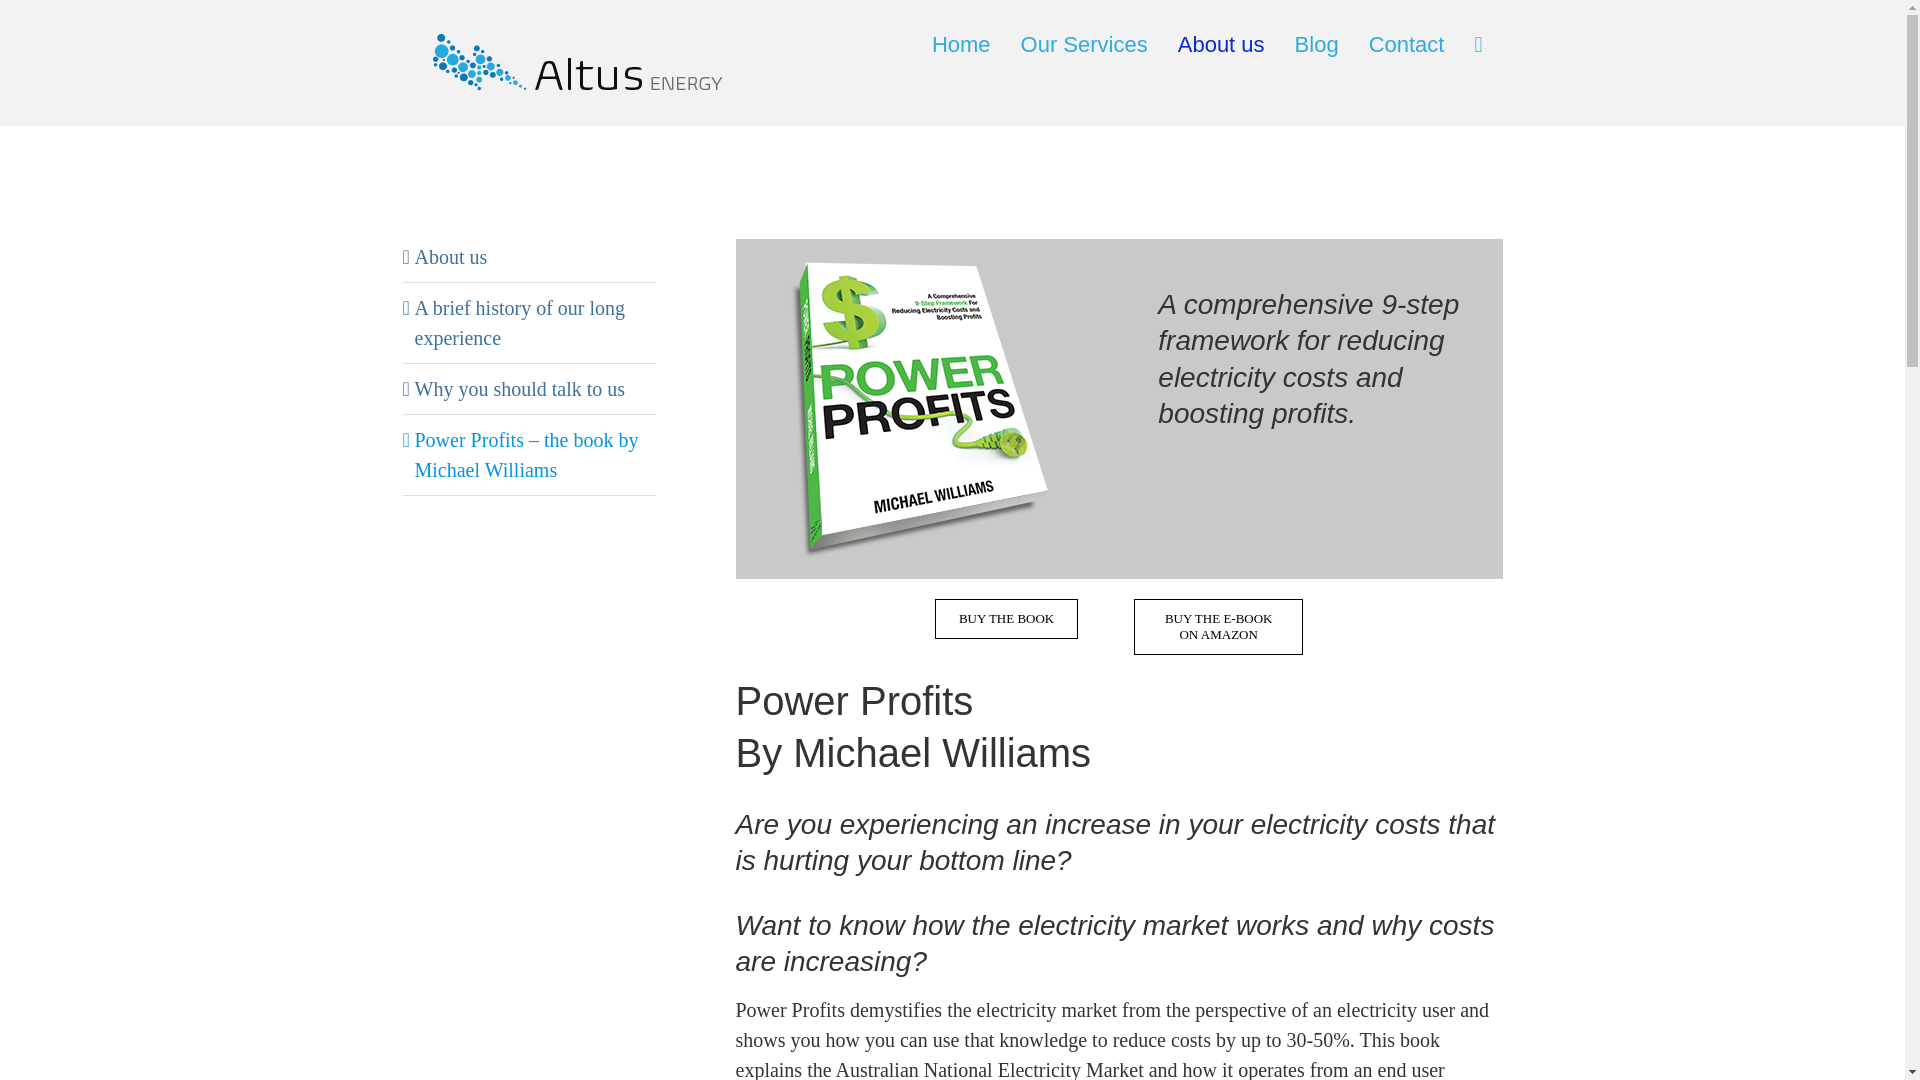 The image size is (1920, 1080). What do you see at coordinates (1006, 619) in the screenshot?
I see `BUY THE BOOK` at bounding box center [1006, 619].